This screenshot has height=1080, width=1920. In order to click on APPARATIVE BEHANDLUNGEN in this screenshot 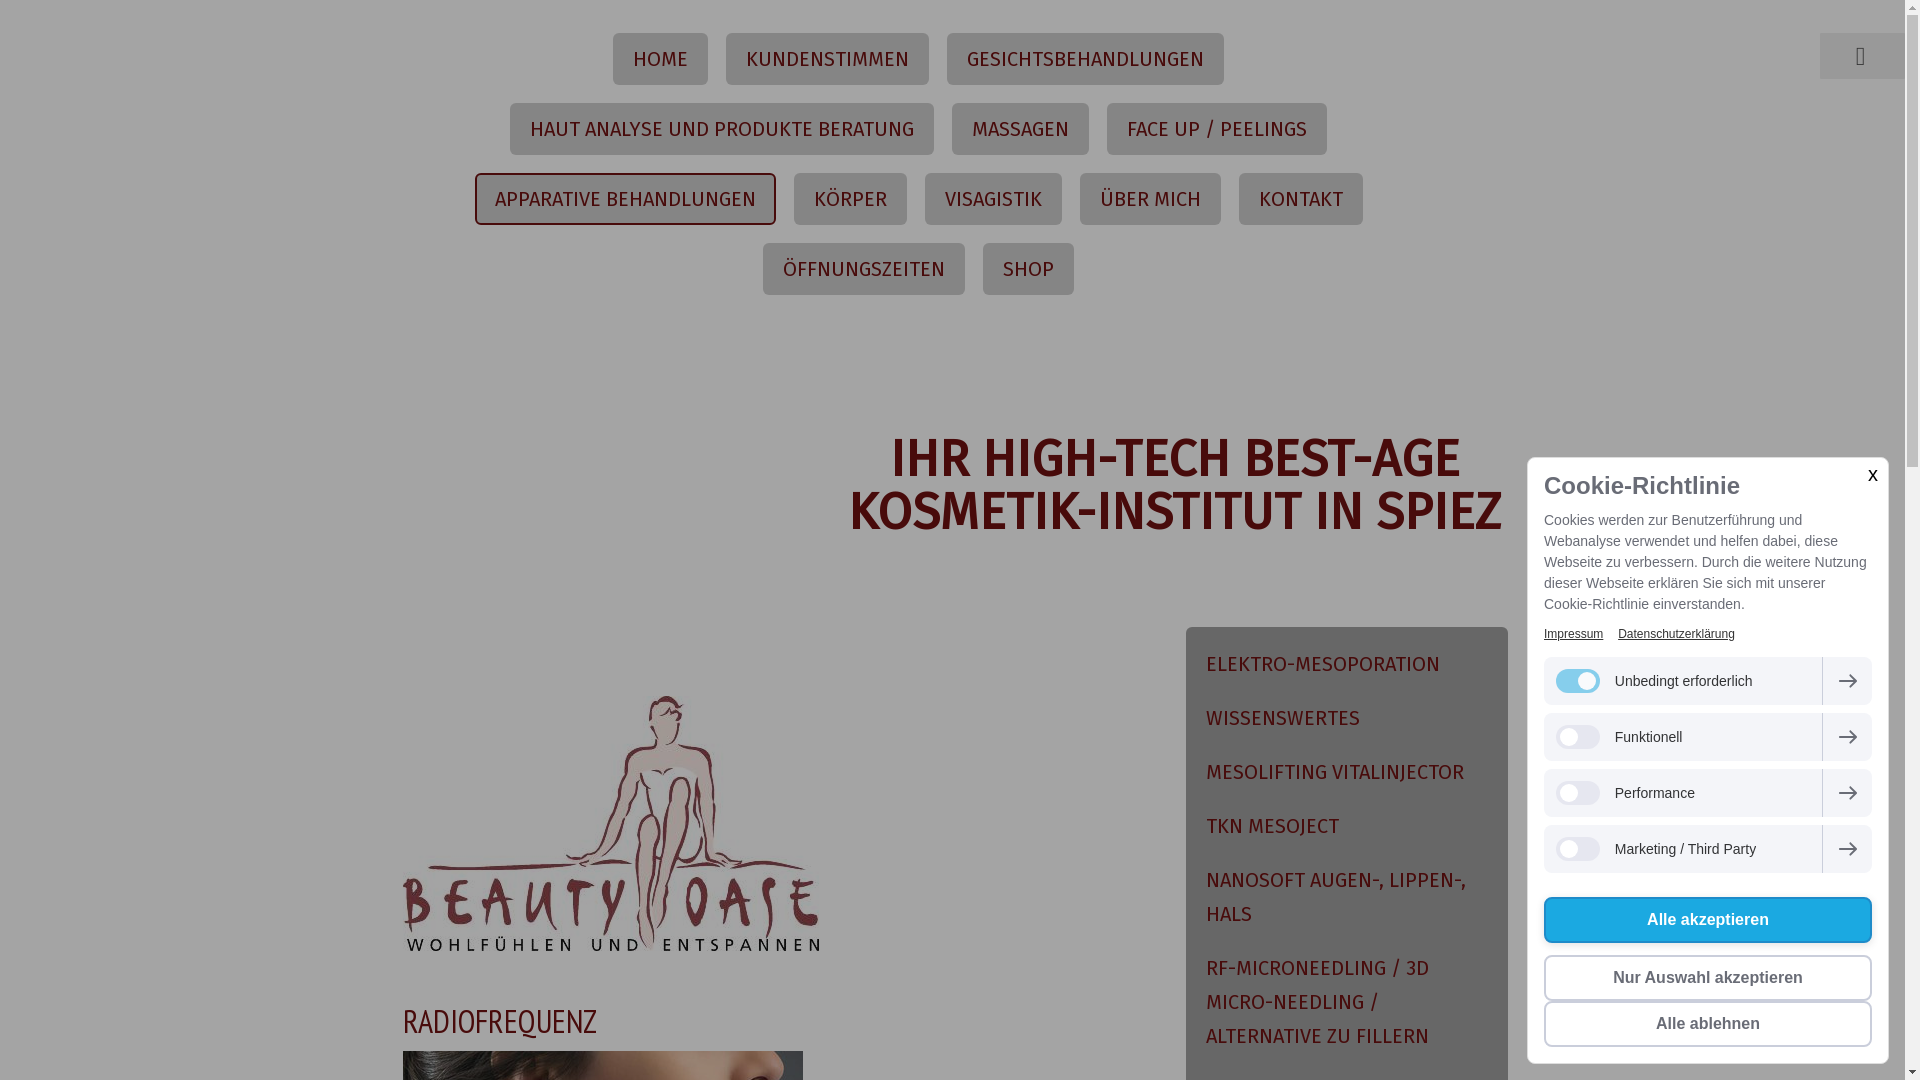, I will do `click(624, 199)`.